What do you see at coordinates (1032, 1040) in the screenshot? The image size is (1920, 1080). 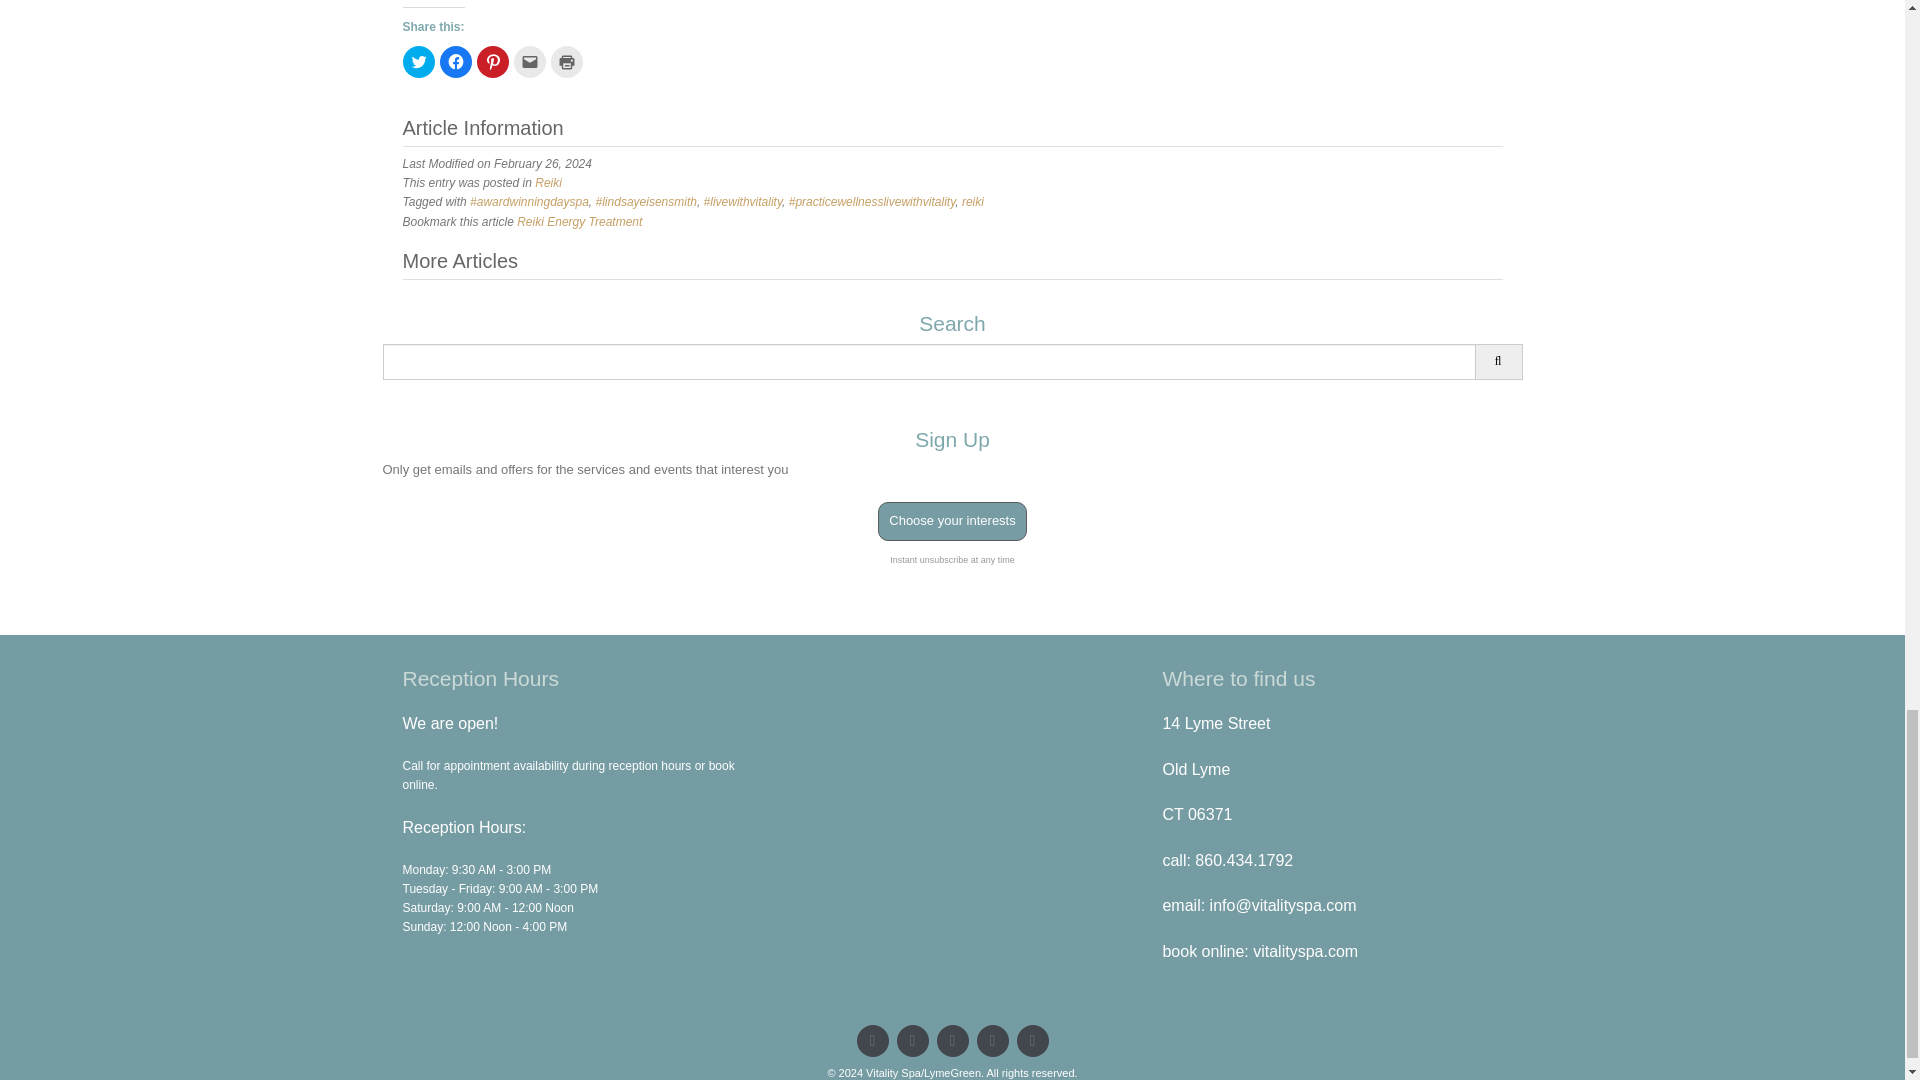 I see `Instagram` at bounding box center [1032, 1040].